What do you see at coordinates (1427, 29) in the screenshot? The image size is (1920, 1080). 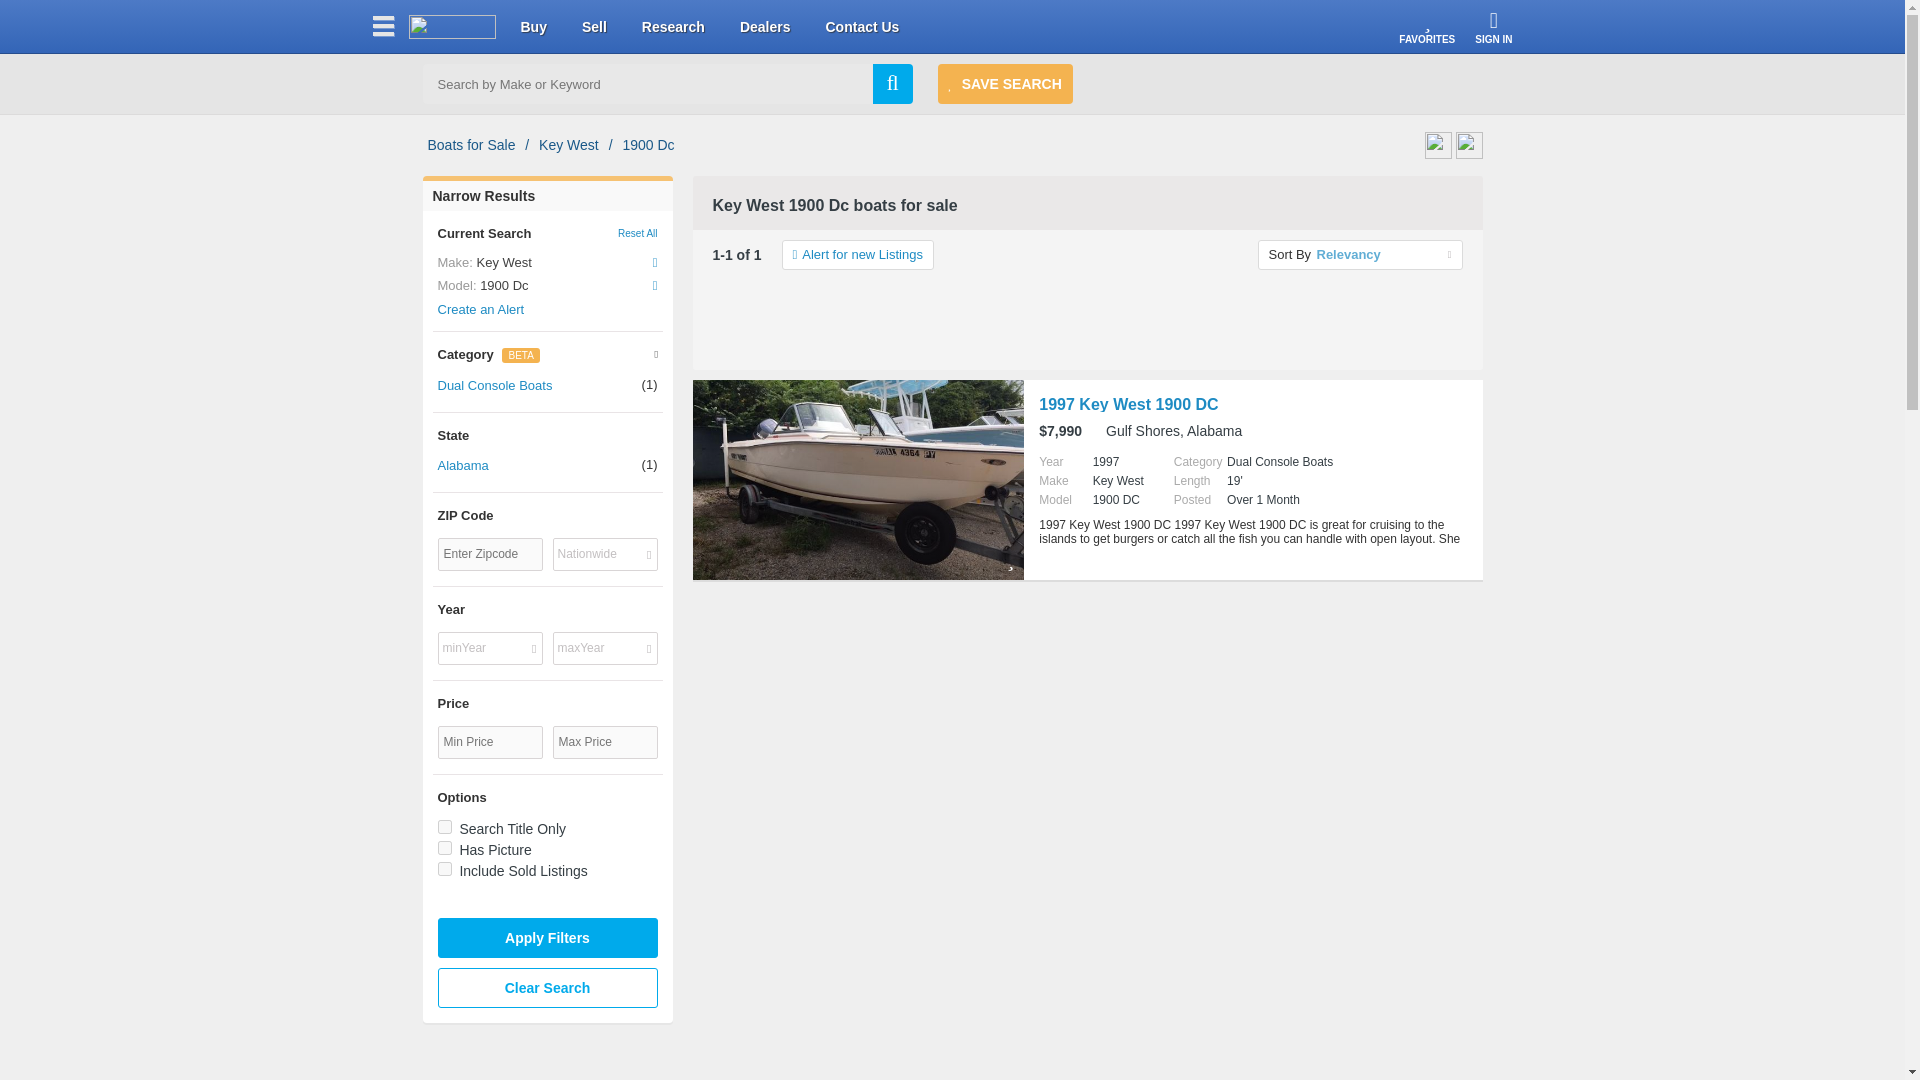 I see `FAVORITES` at bounding box center [1427, 29].